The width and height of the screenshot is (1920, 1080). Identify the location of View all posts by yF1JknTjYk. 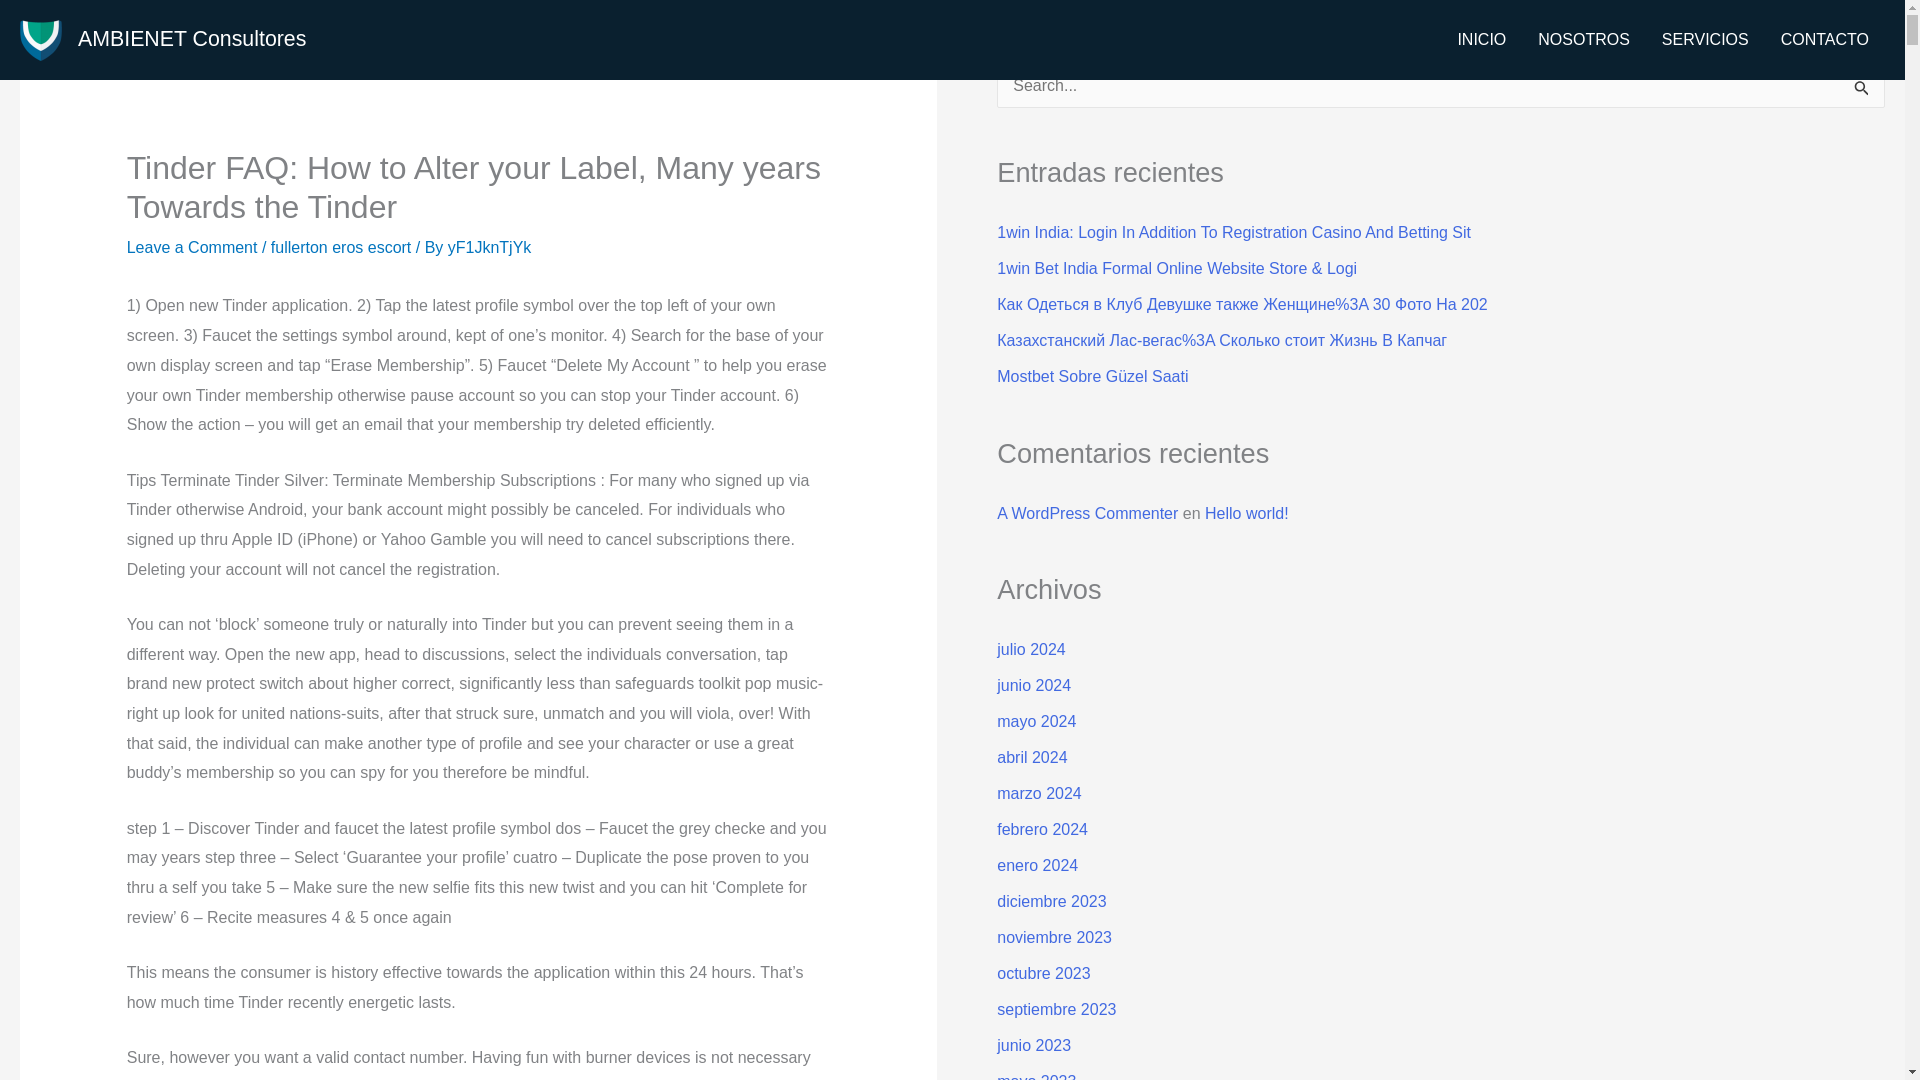
(489, 246).